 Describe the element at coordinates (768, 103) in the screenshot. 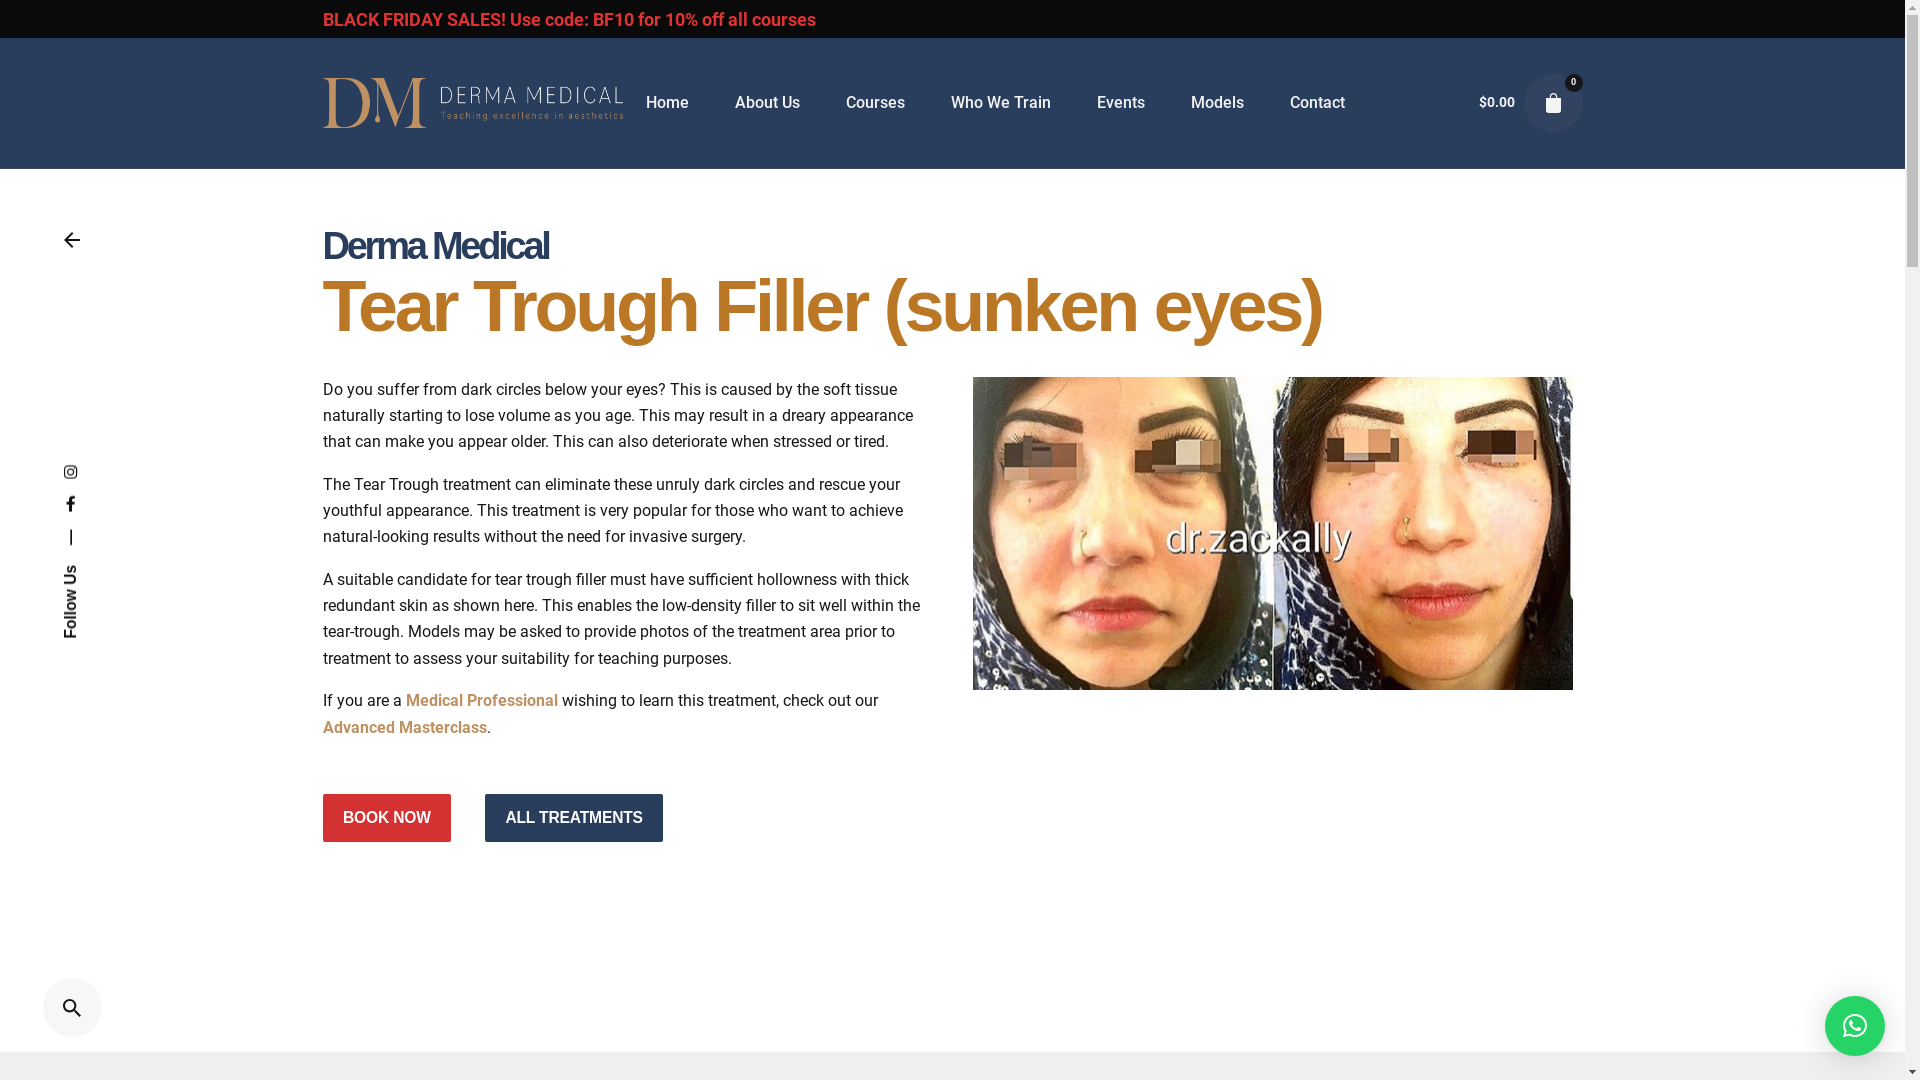

I see `About Us` at that location.